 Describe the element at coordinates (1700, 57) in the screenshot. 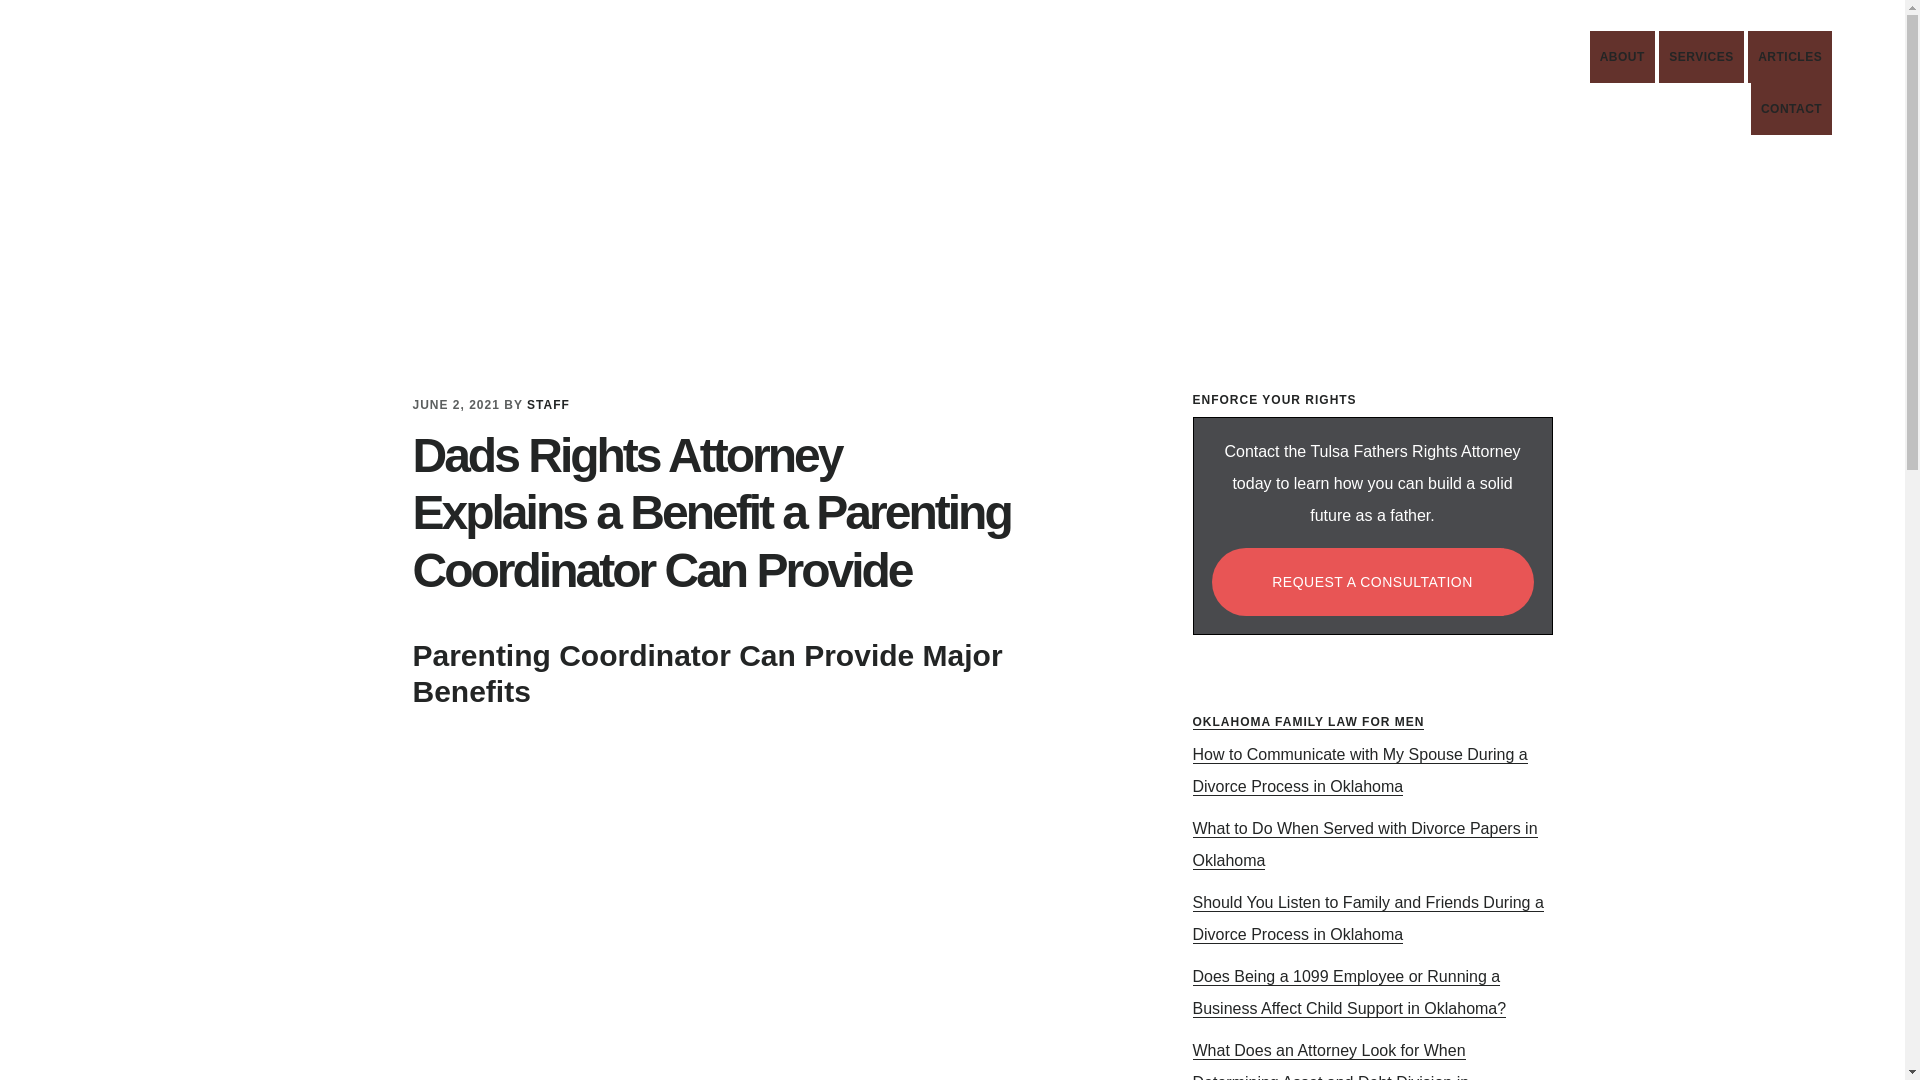

I see `YouTube video player` at that location.